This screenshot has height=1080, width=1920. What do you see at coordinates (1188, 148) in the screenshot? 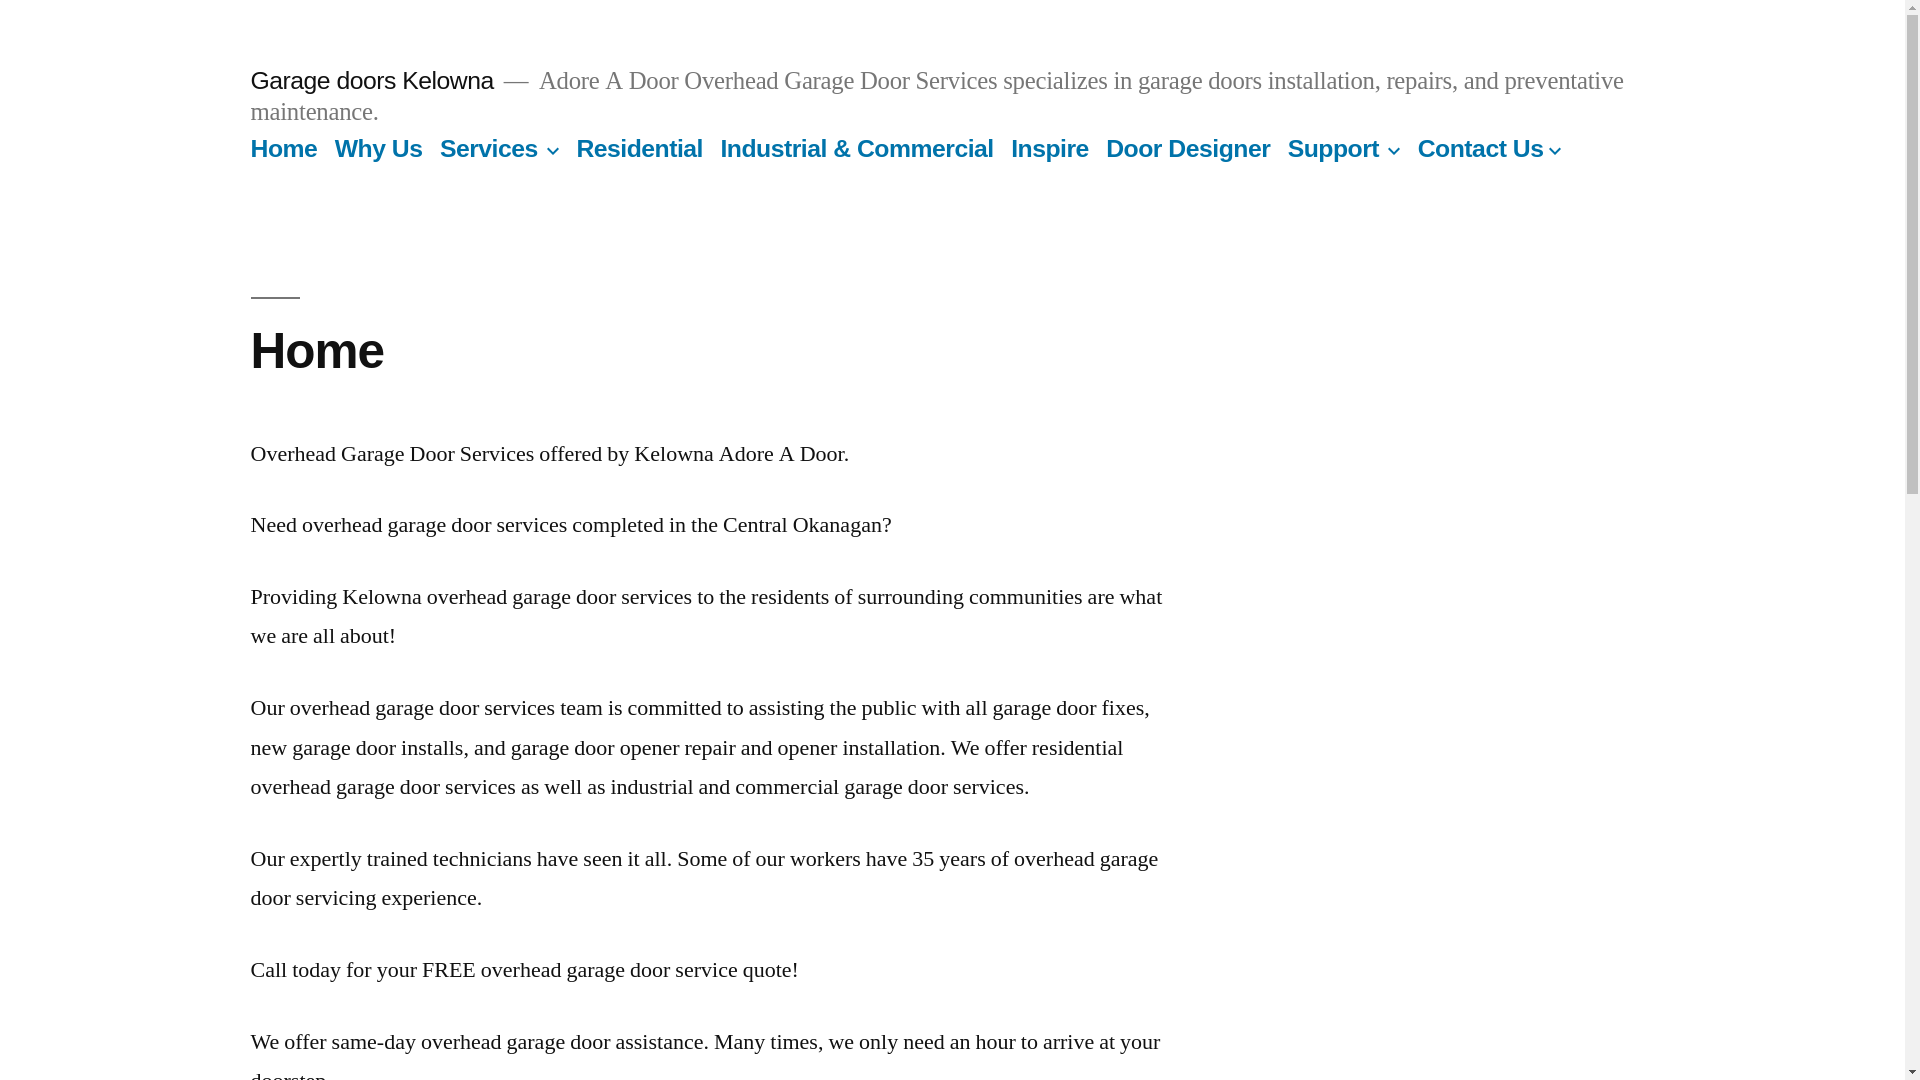
I see `Door Designer` at bounding box center [1188, 148].